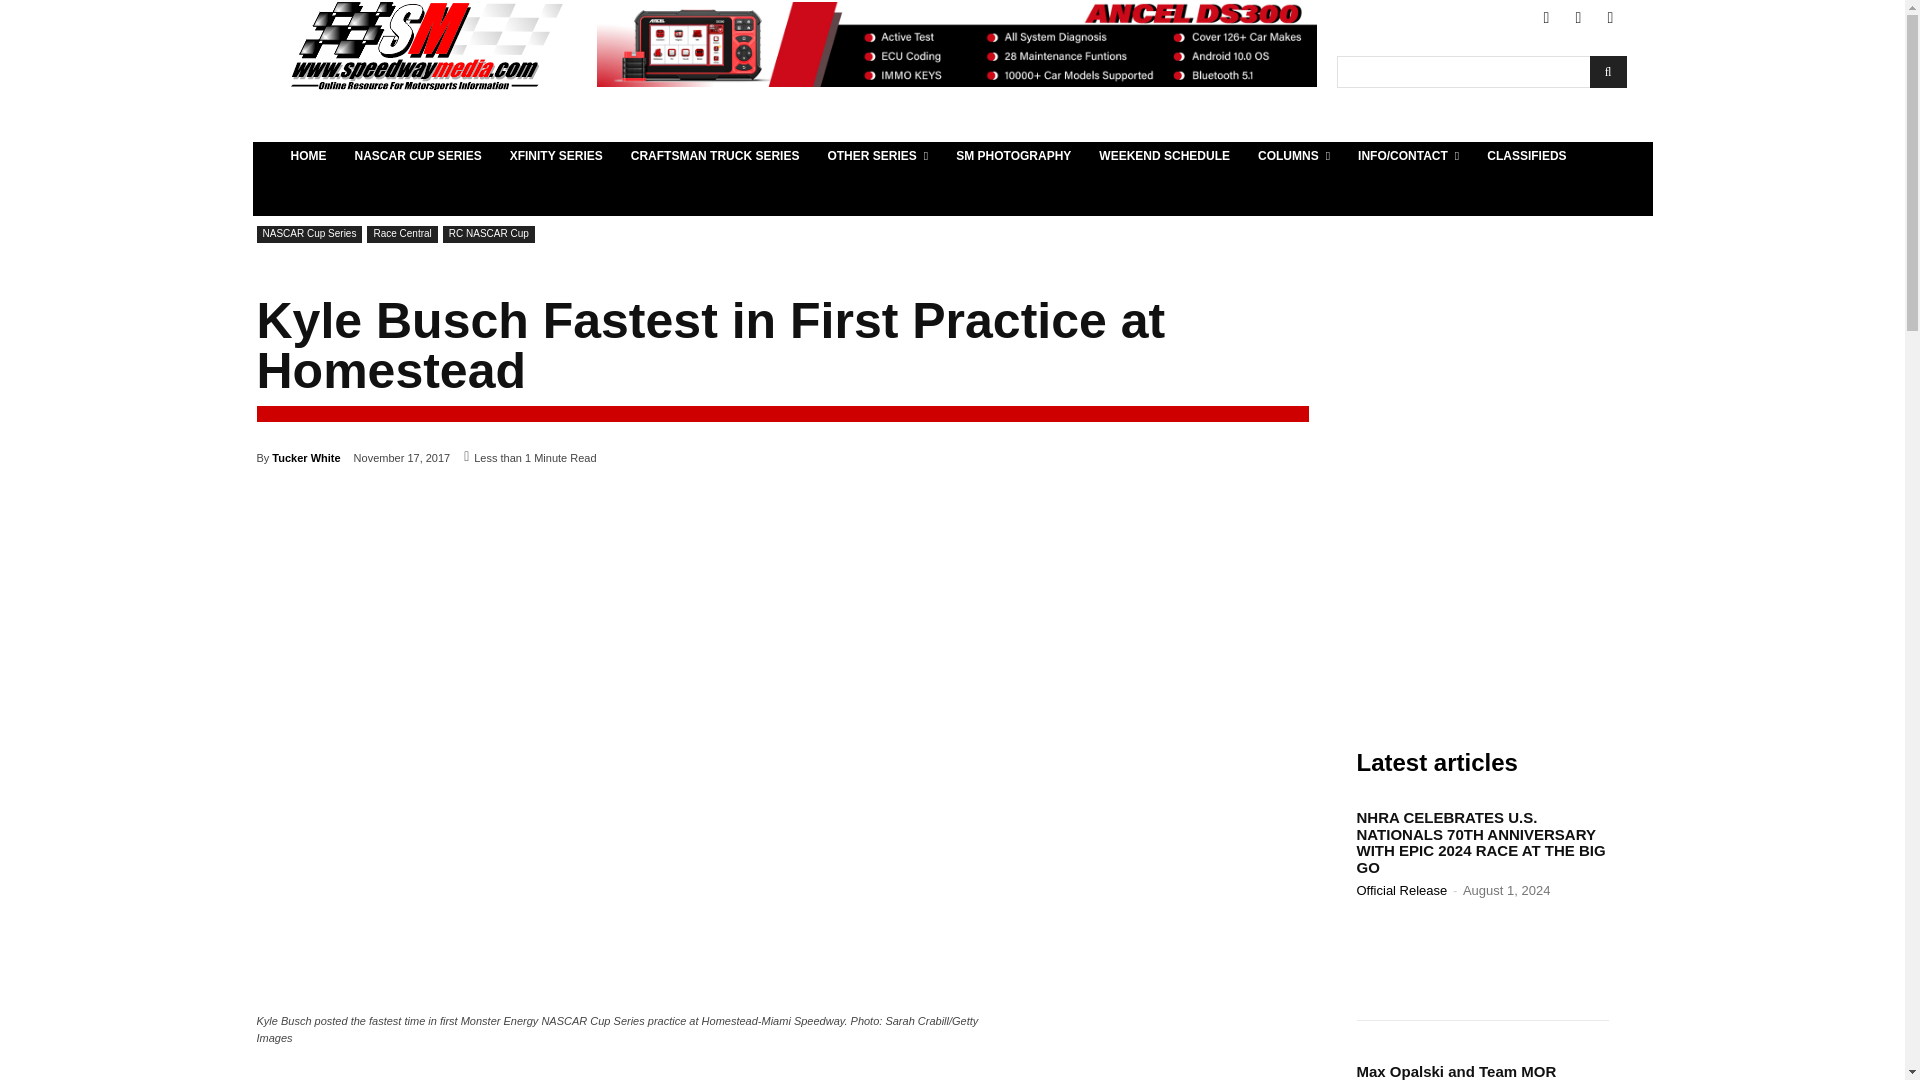 This screenshot has height=1080, width=1920. Describe the element at coordinates (417, 156) in the screenshot. I see `NASCAR CUP SERIES` at that location.